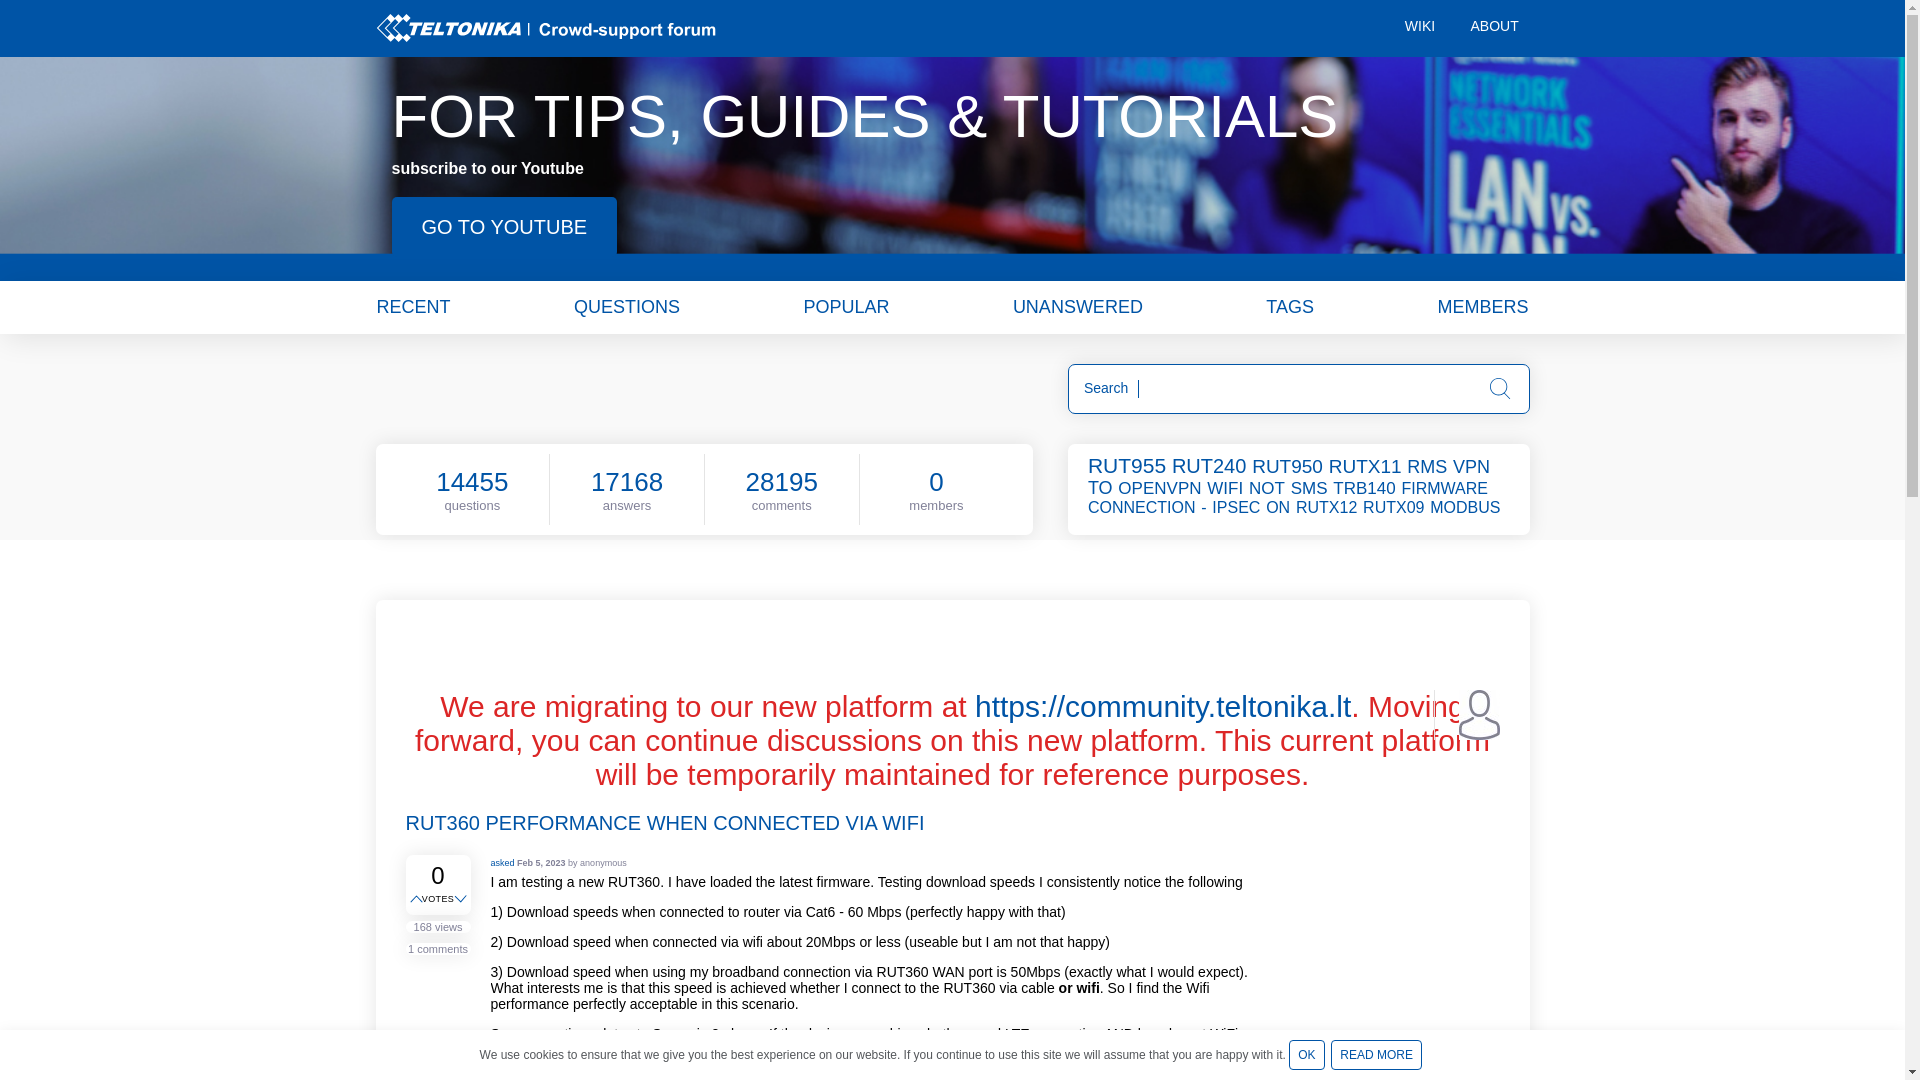  I want to click on RMS, so click(1428, 466).